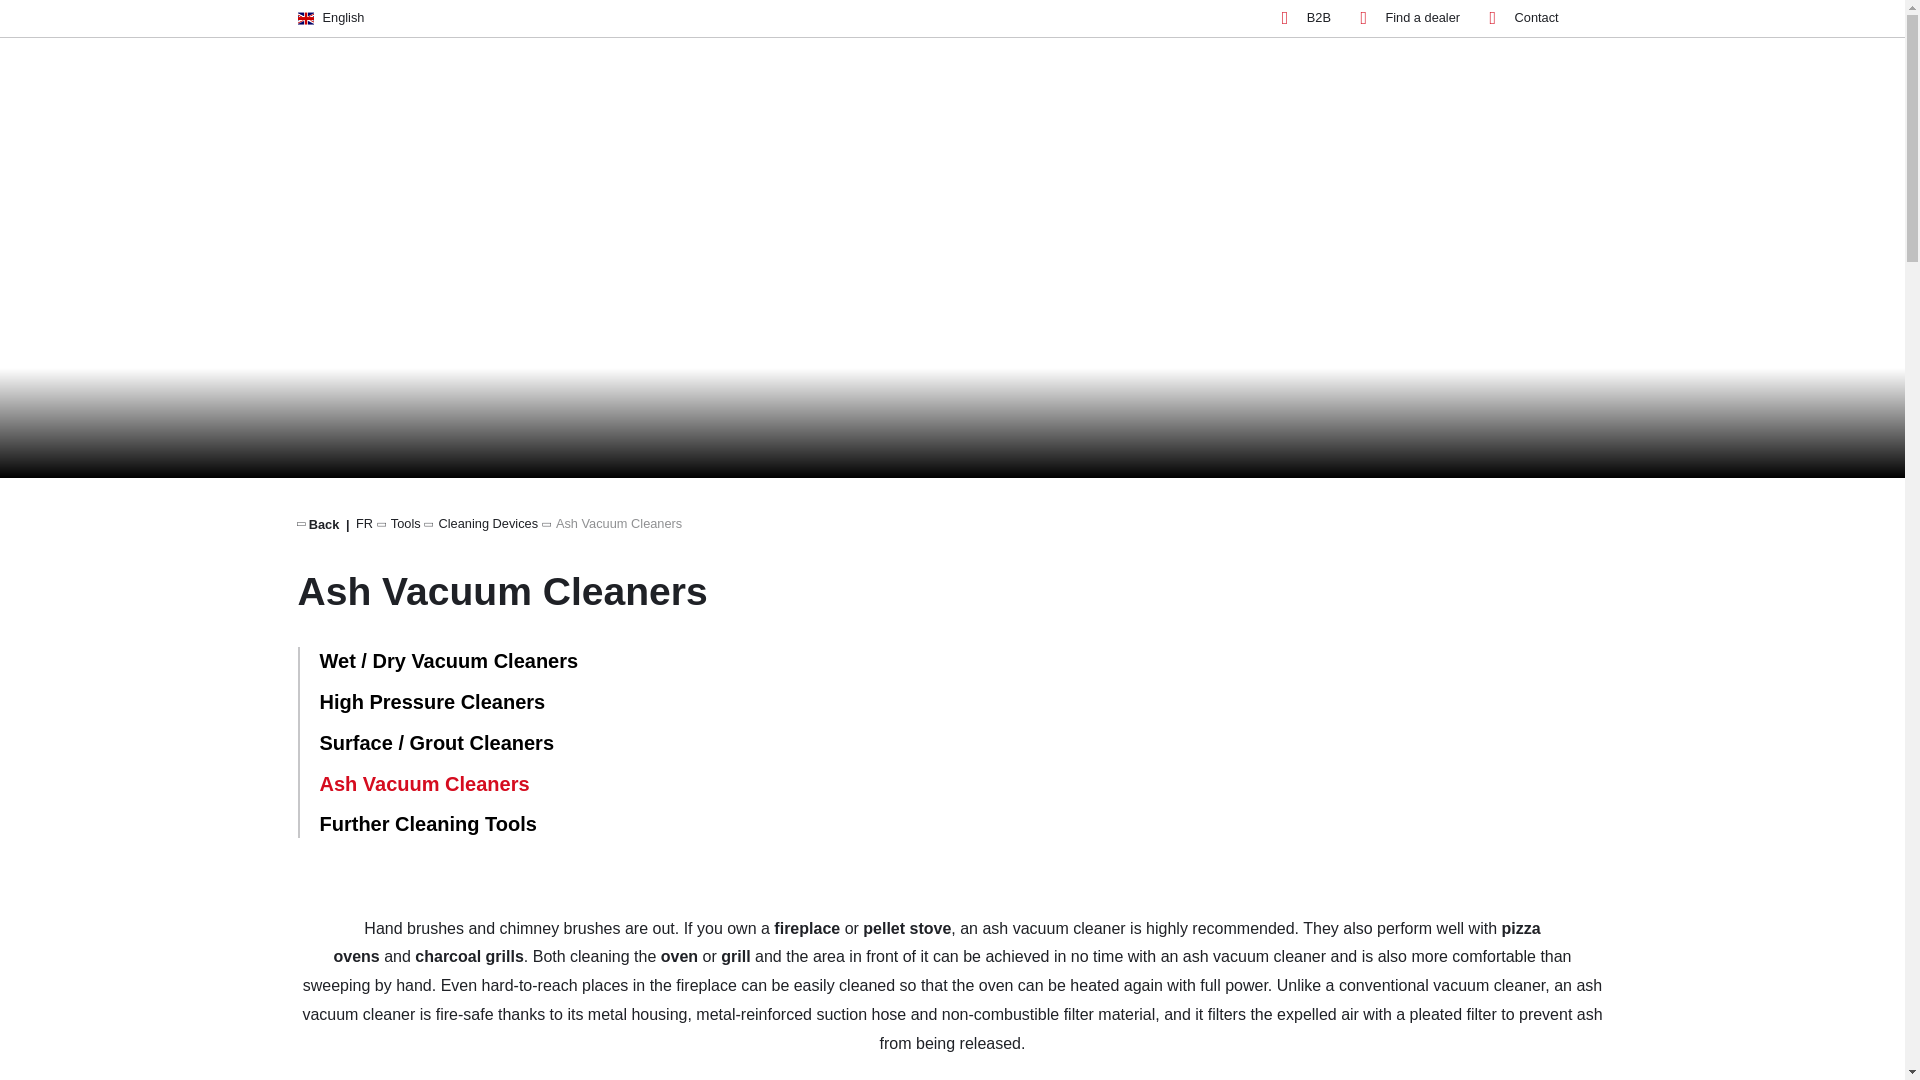 The image size is (1920, 1080). Describe the element at coordinates (1306, 18) in the screenshot. I see `B2B` at that location.